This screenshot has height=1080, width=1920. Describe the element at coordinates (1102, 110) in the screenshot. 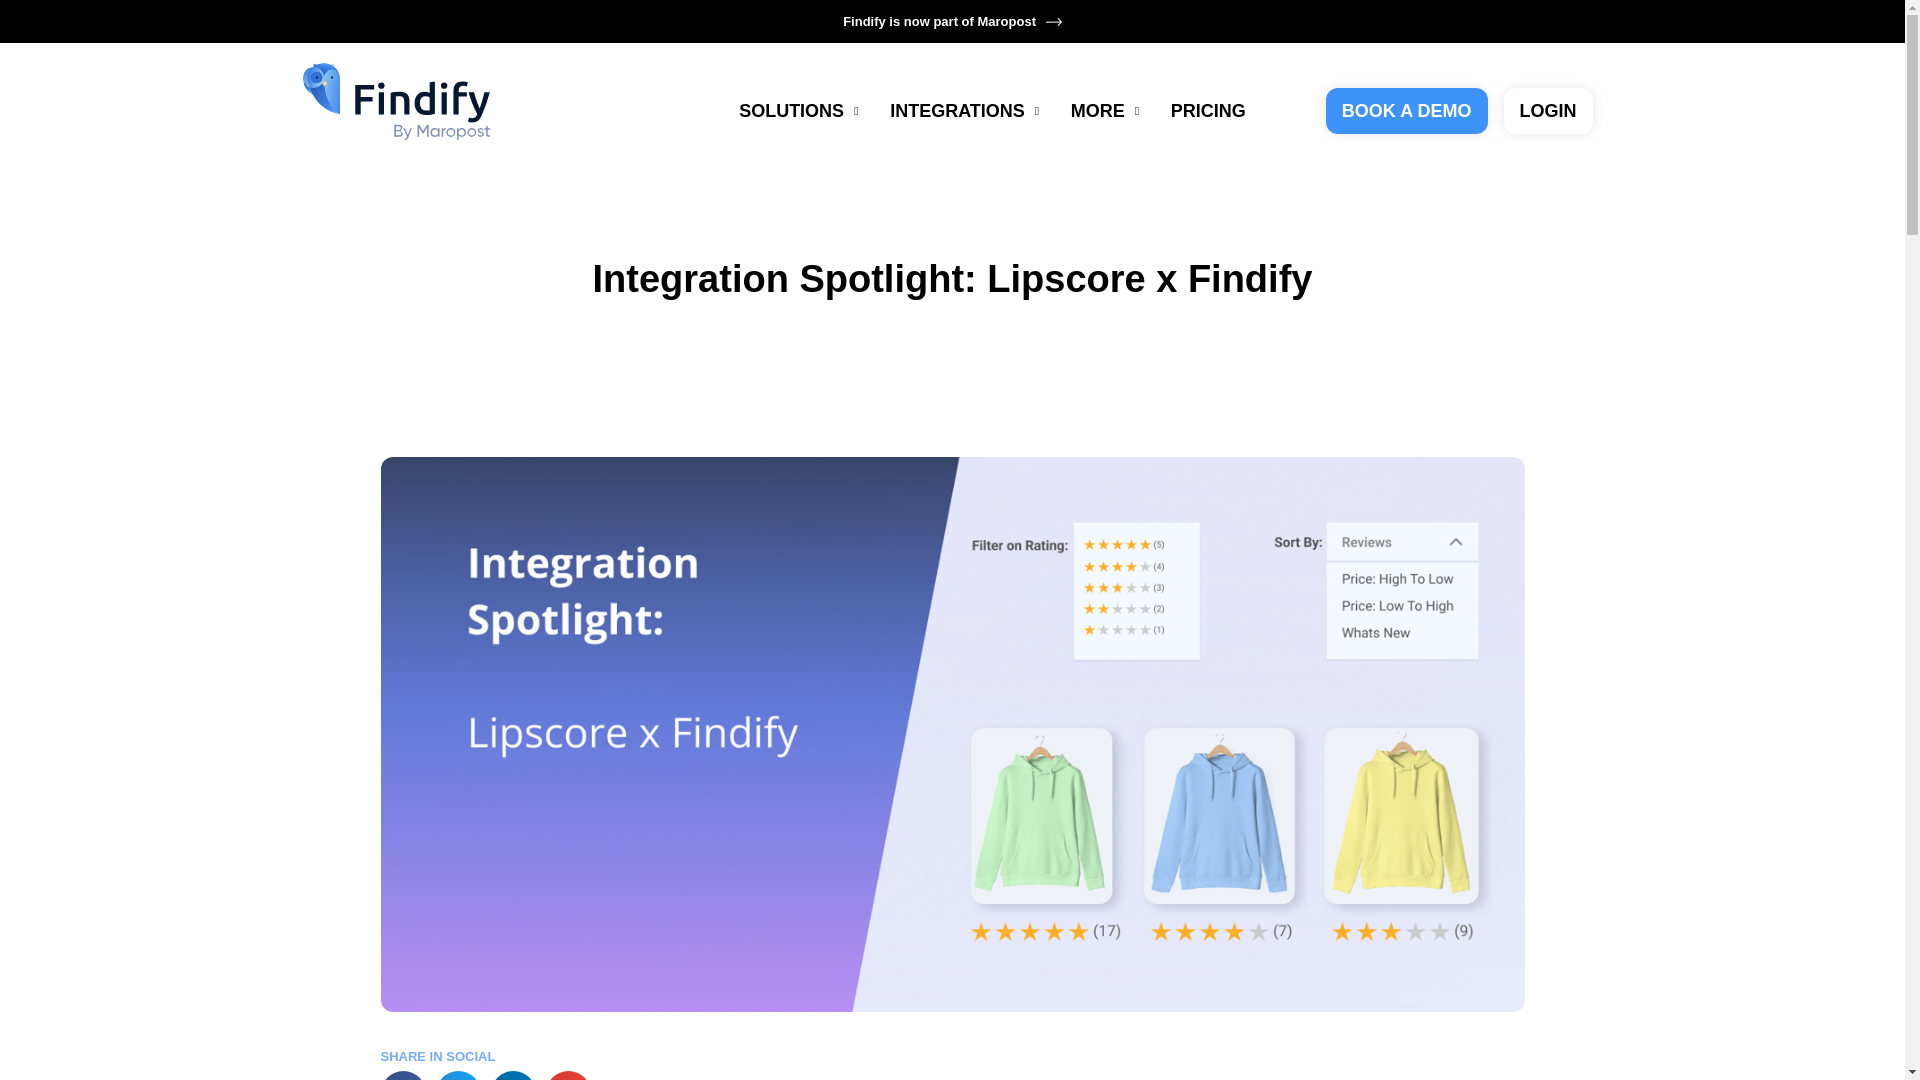

I see `MORE` at that location.